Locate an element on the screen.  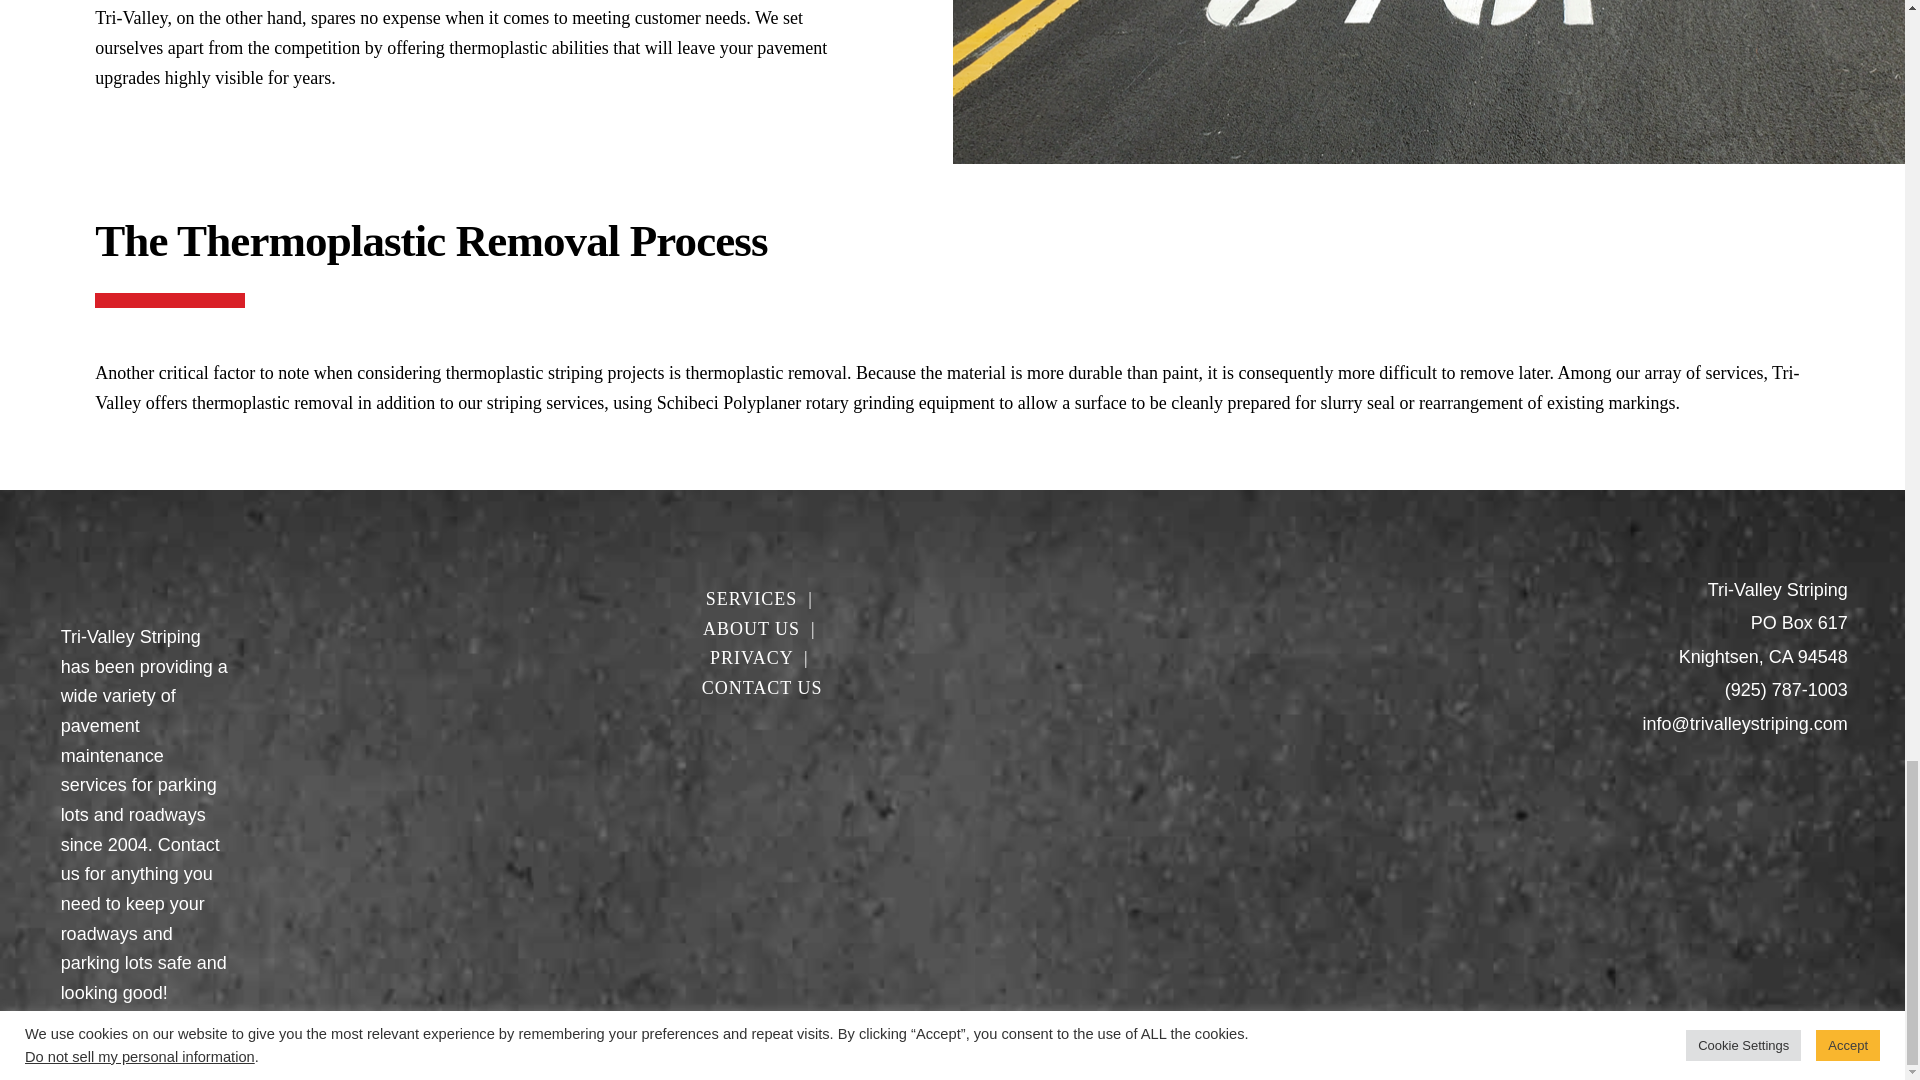
PRIVACY is located at coordinates (751, 658).